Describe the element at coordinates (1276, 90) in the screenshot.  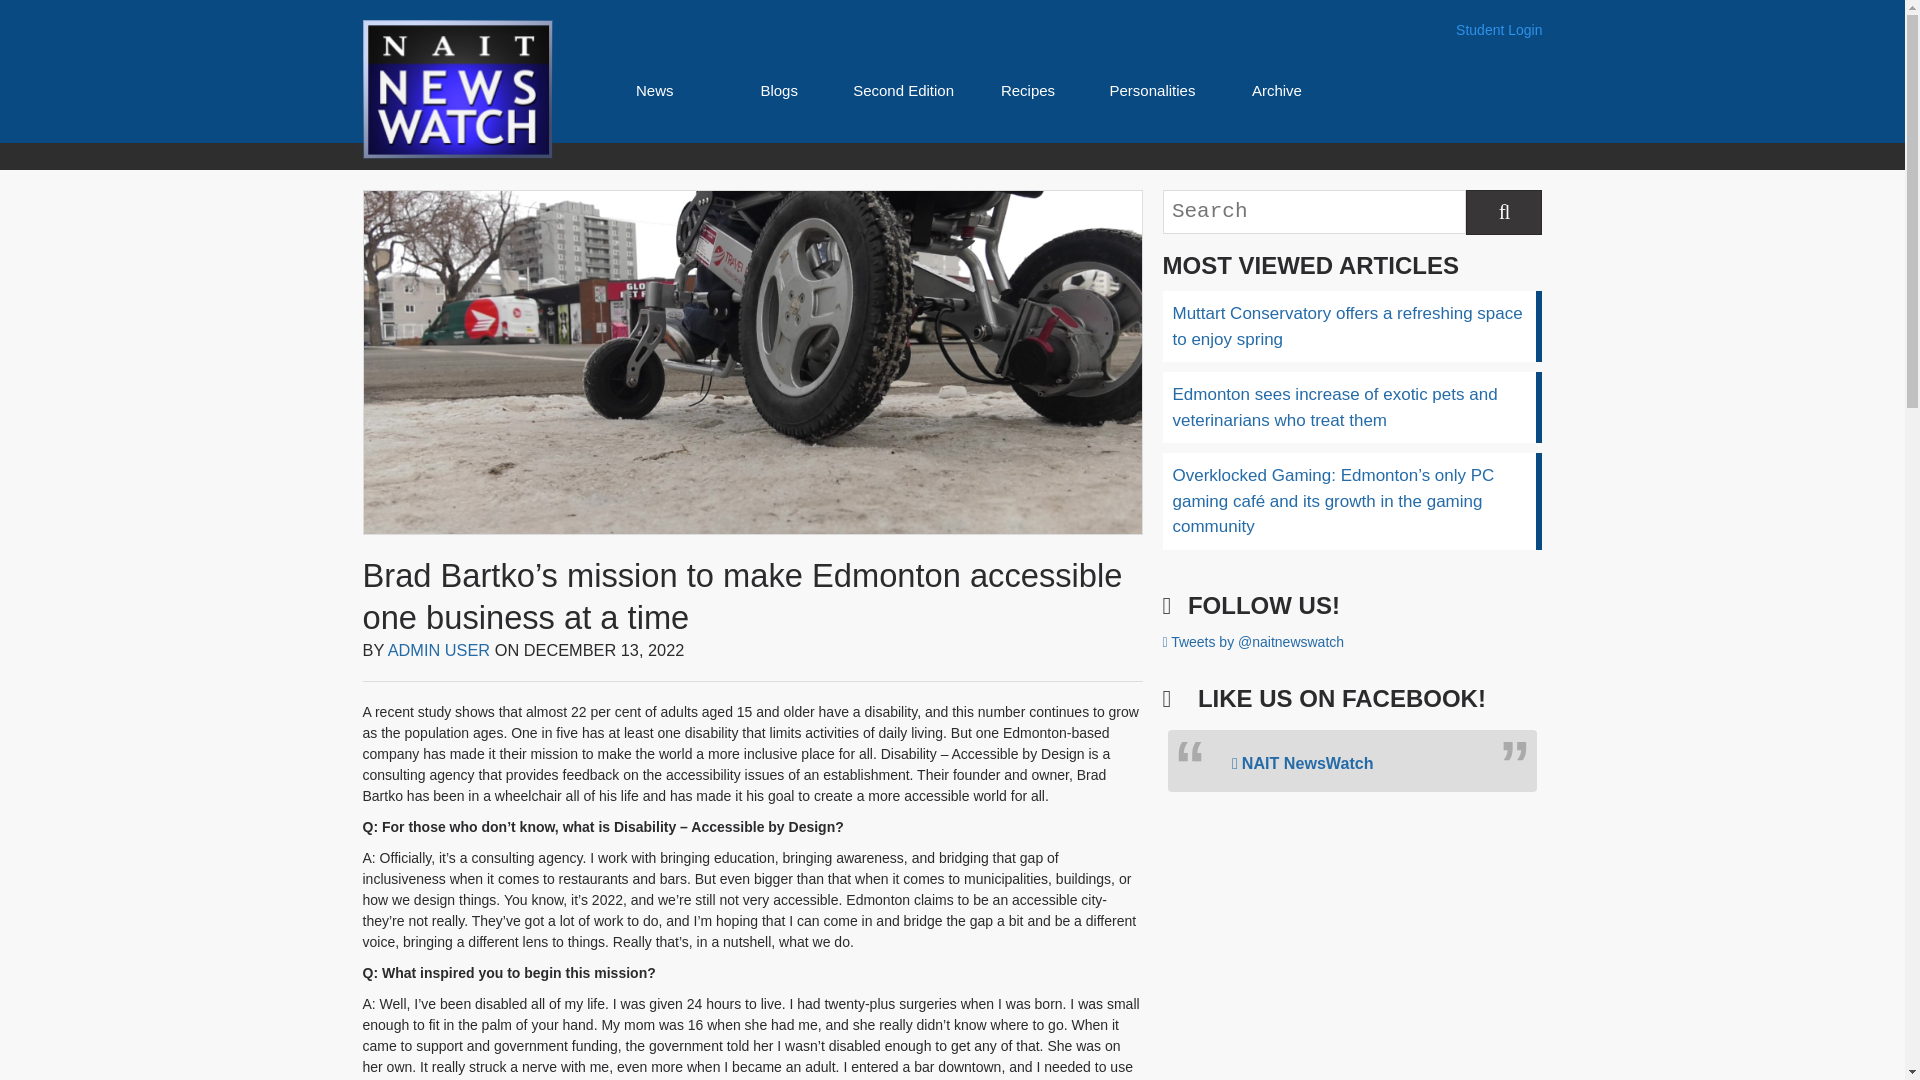
I see `Archive` at that location.